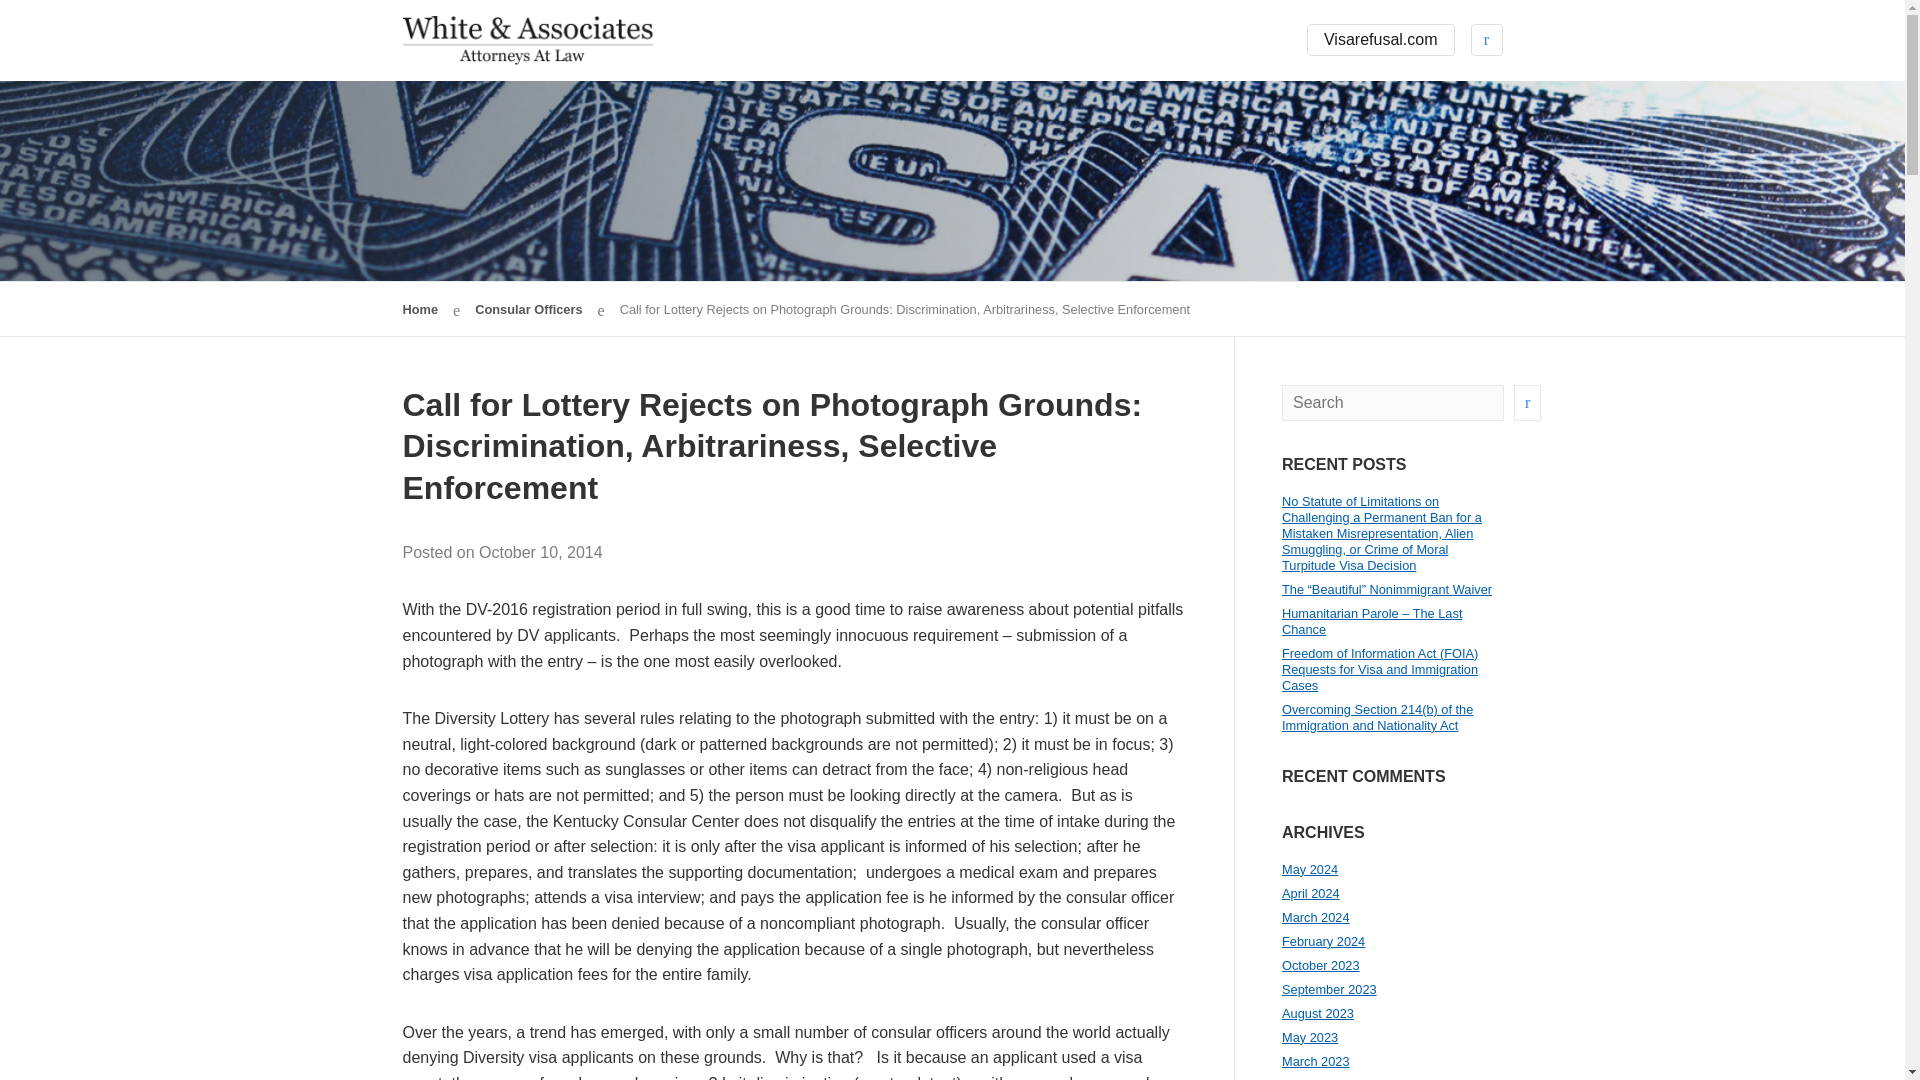 The height and width of the screenshot is (1080, 1920). Describe the element at coordinates (1324, 942) in the screenshot. I see `February 2024` at that location.